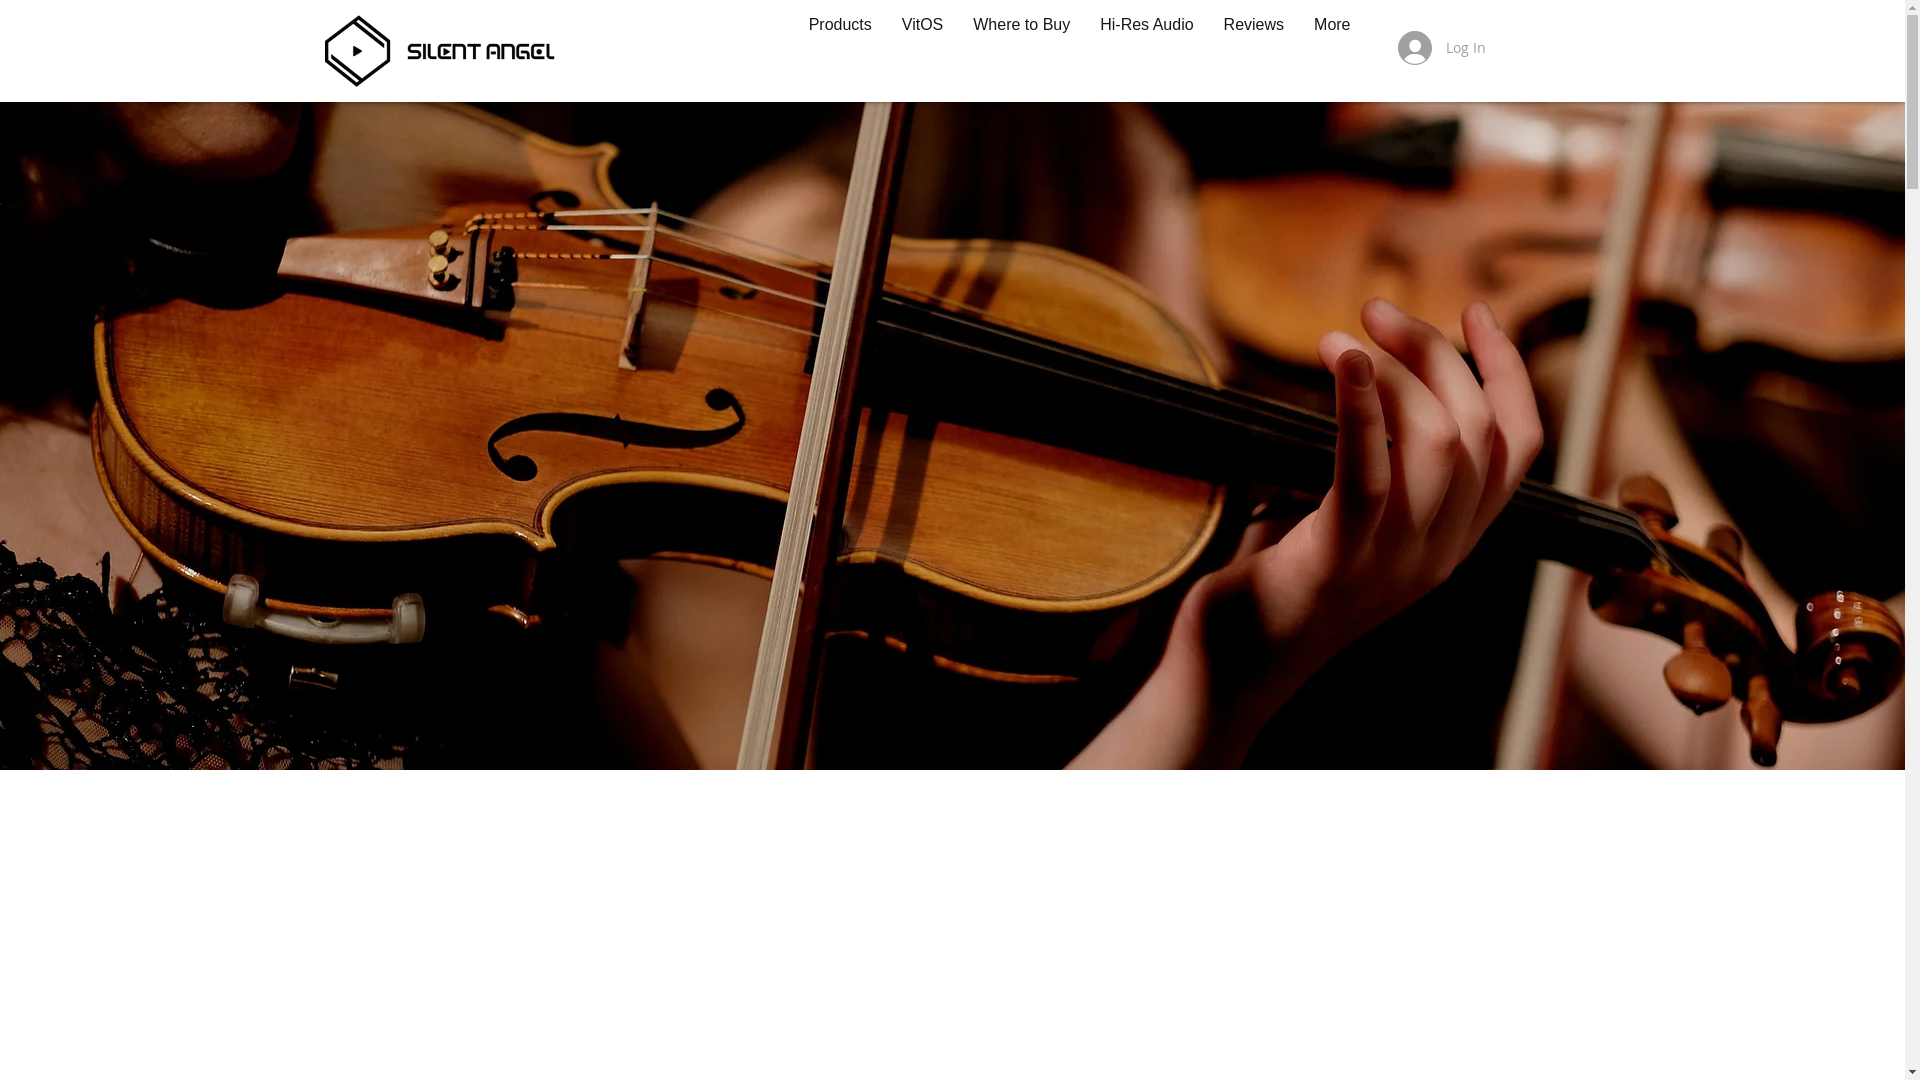 This screenshot has height=1080, width=1920. What do you see at coordinates (980, 88) in the screenshot?
I see `Where to Buy` at bounding box center [980, 88].